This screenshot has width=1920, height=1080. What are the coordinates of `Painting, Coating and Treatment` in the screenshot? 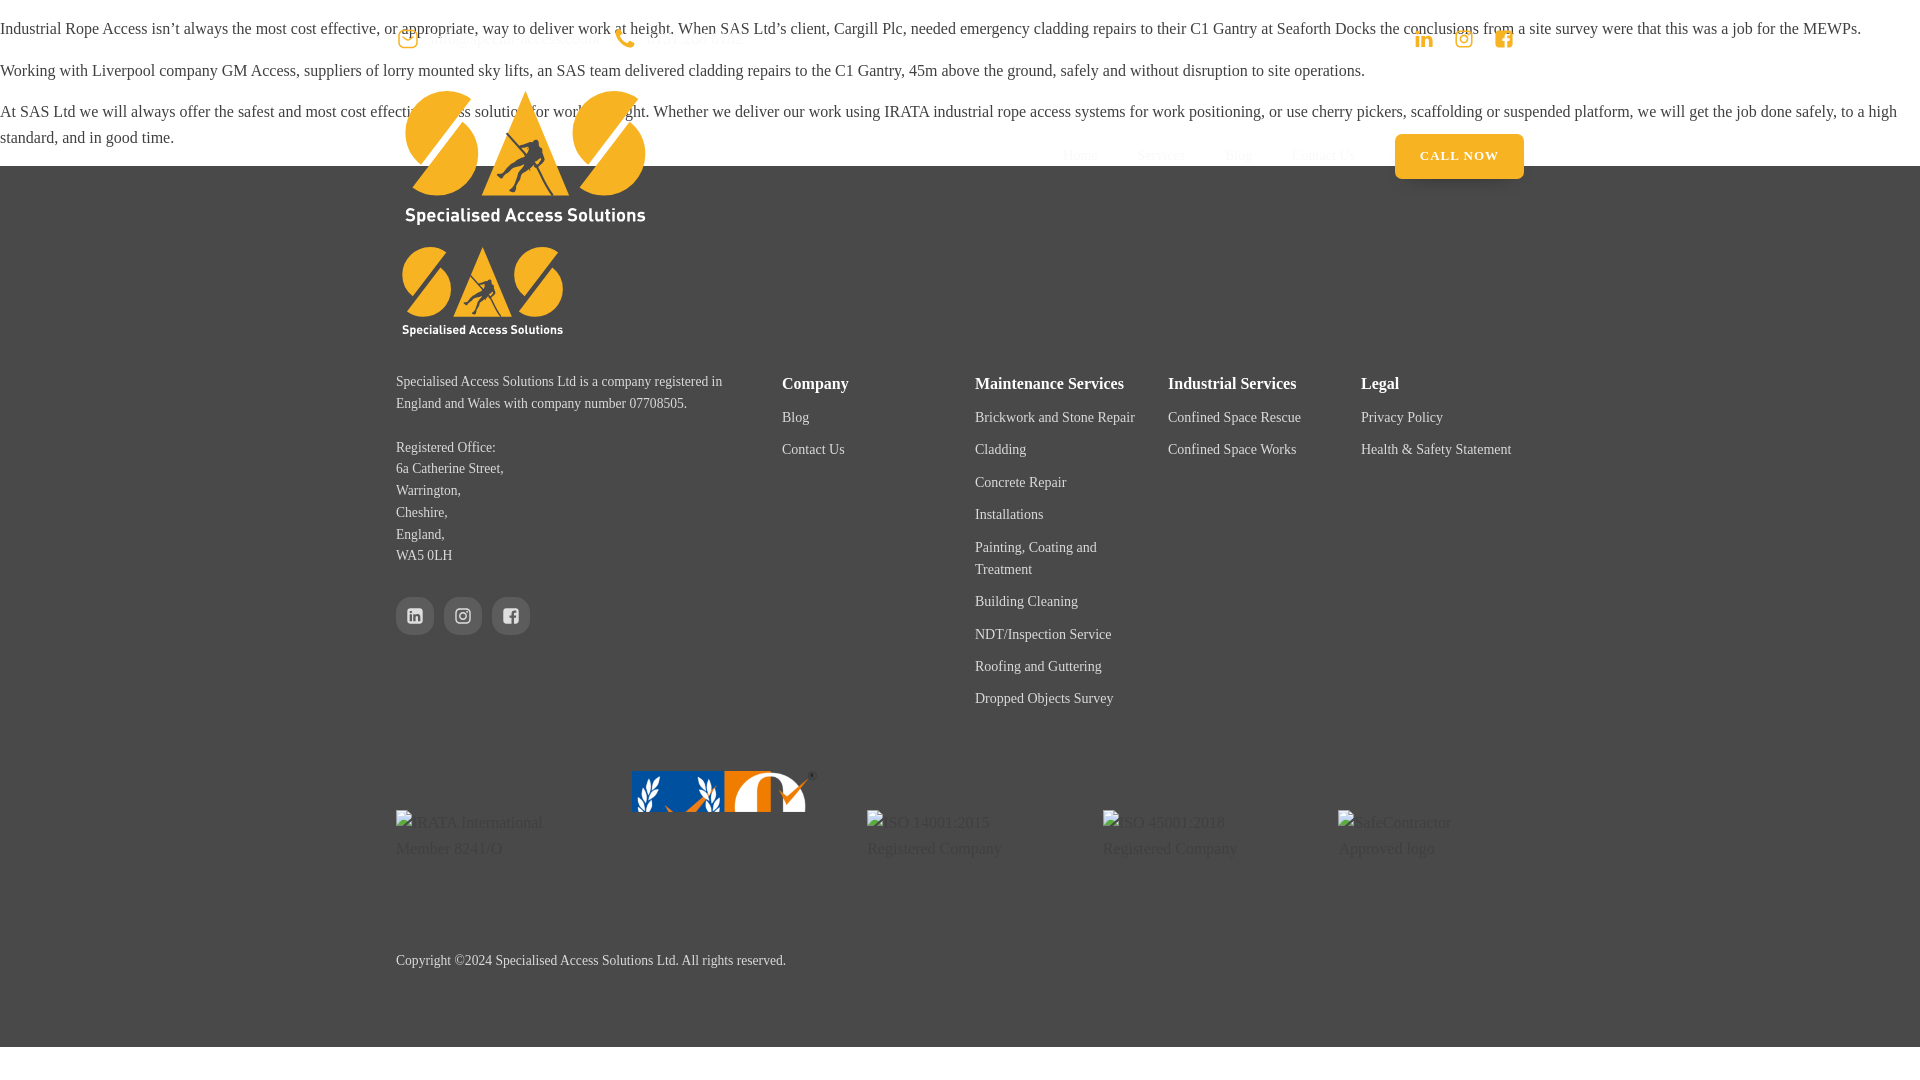 It's located at (1056, 559).